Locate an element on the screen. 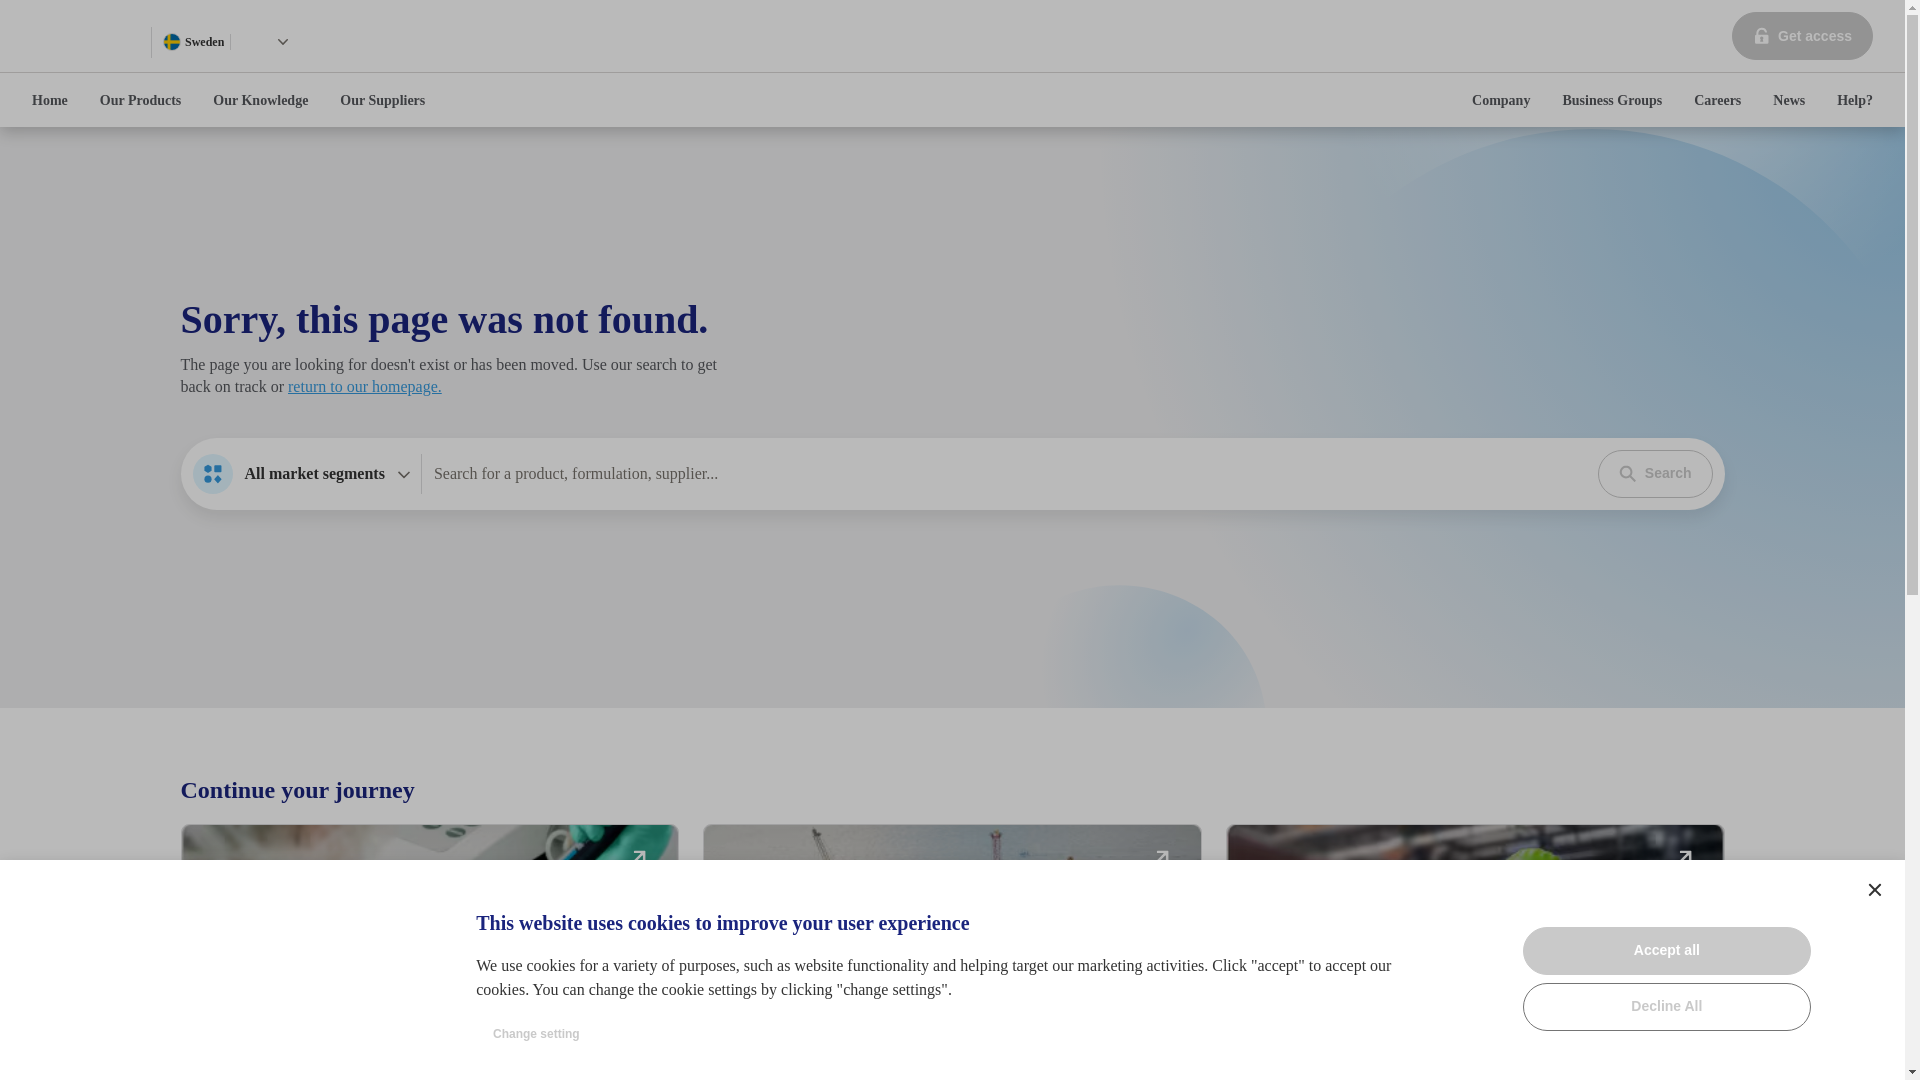 Image resolution: width=1920 pixels, height=1080 pixels. Careers is located at coordinates (282, 41).